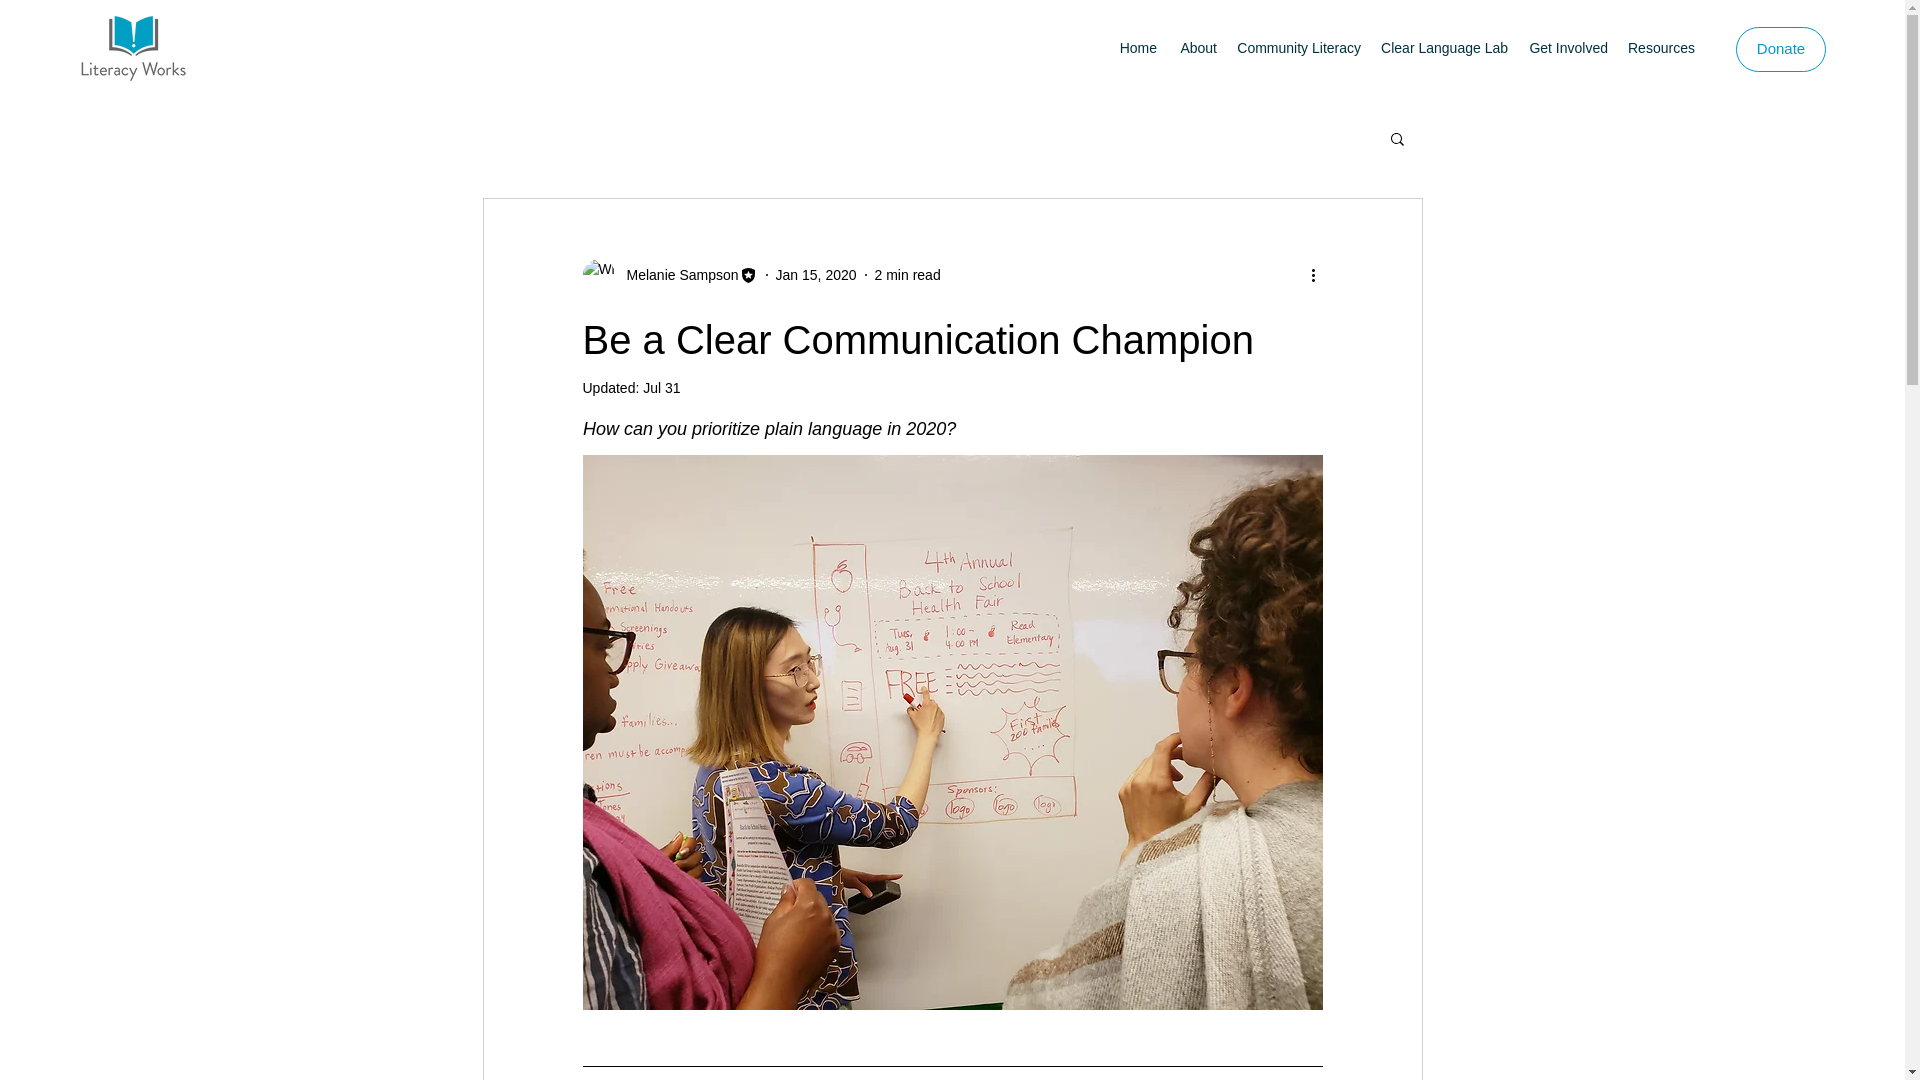 The height and width of the screenshot is (1080, 1920). What do you see at coordinates (668, 274) in the screenshot?
I see `Melanie Sampson` at bounding box center [668, 274].